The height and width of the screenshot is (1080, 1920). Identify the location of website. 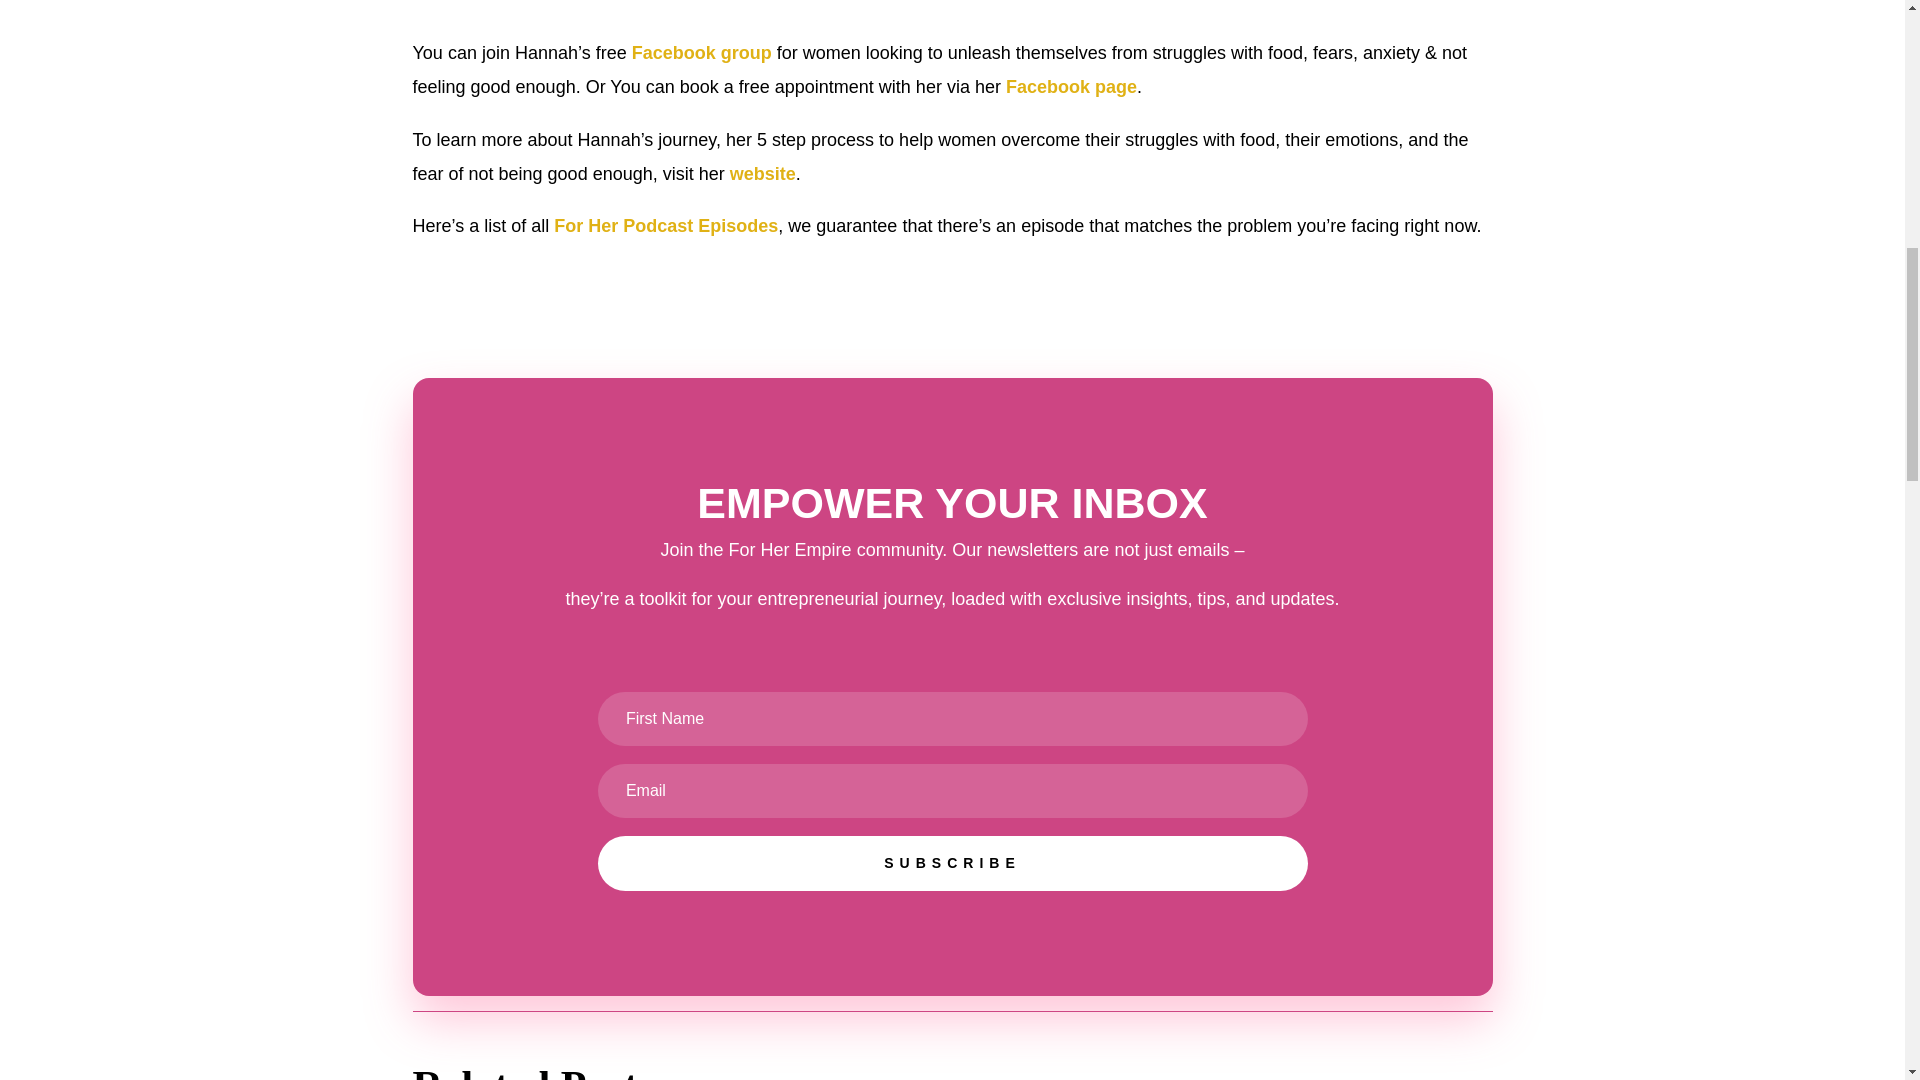
(762, 174).